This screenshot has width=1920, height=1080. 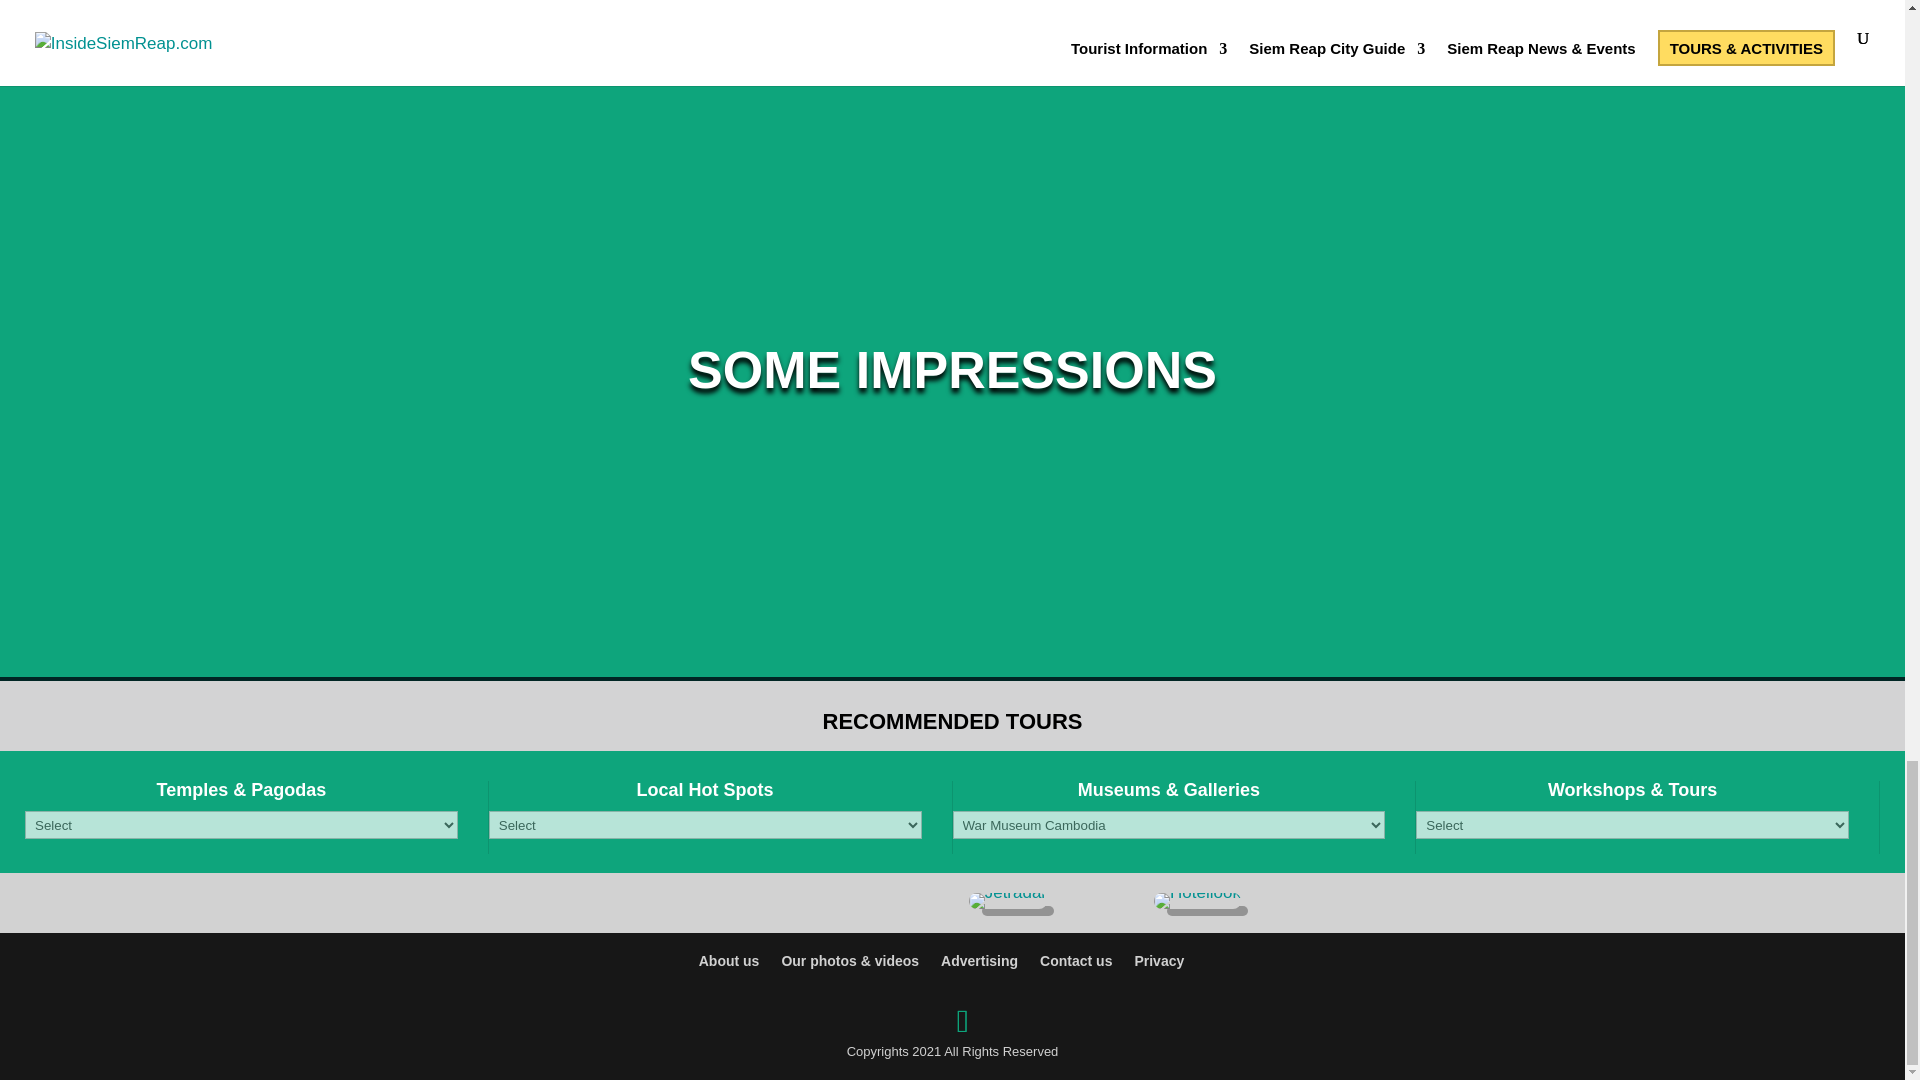 I want to click on About us, so click(x=729, y=960).